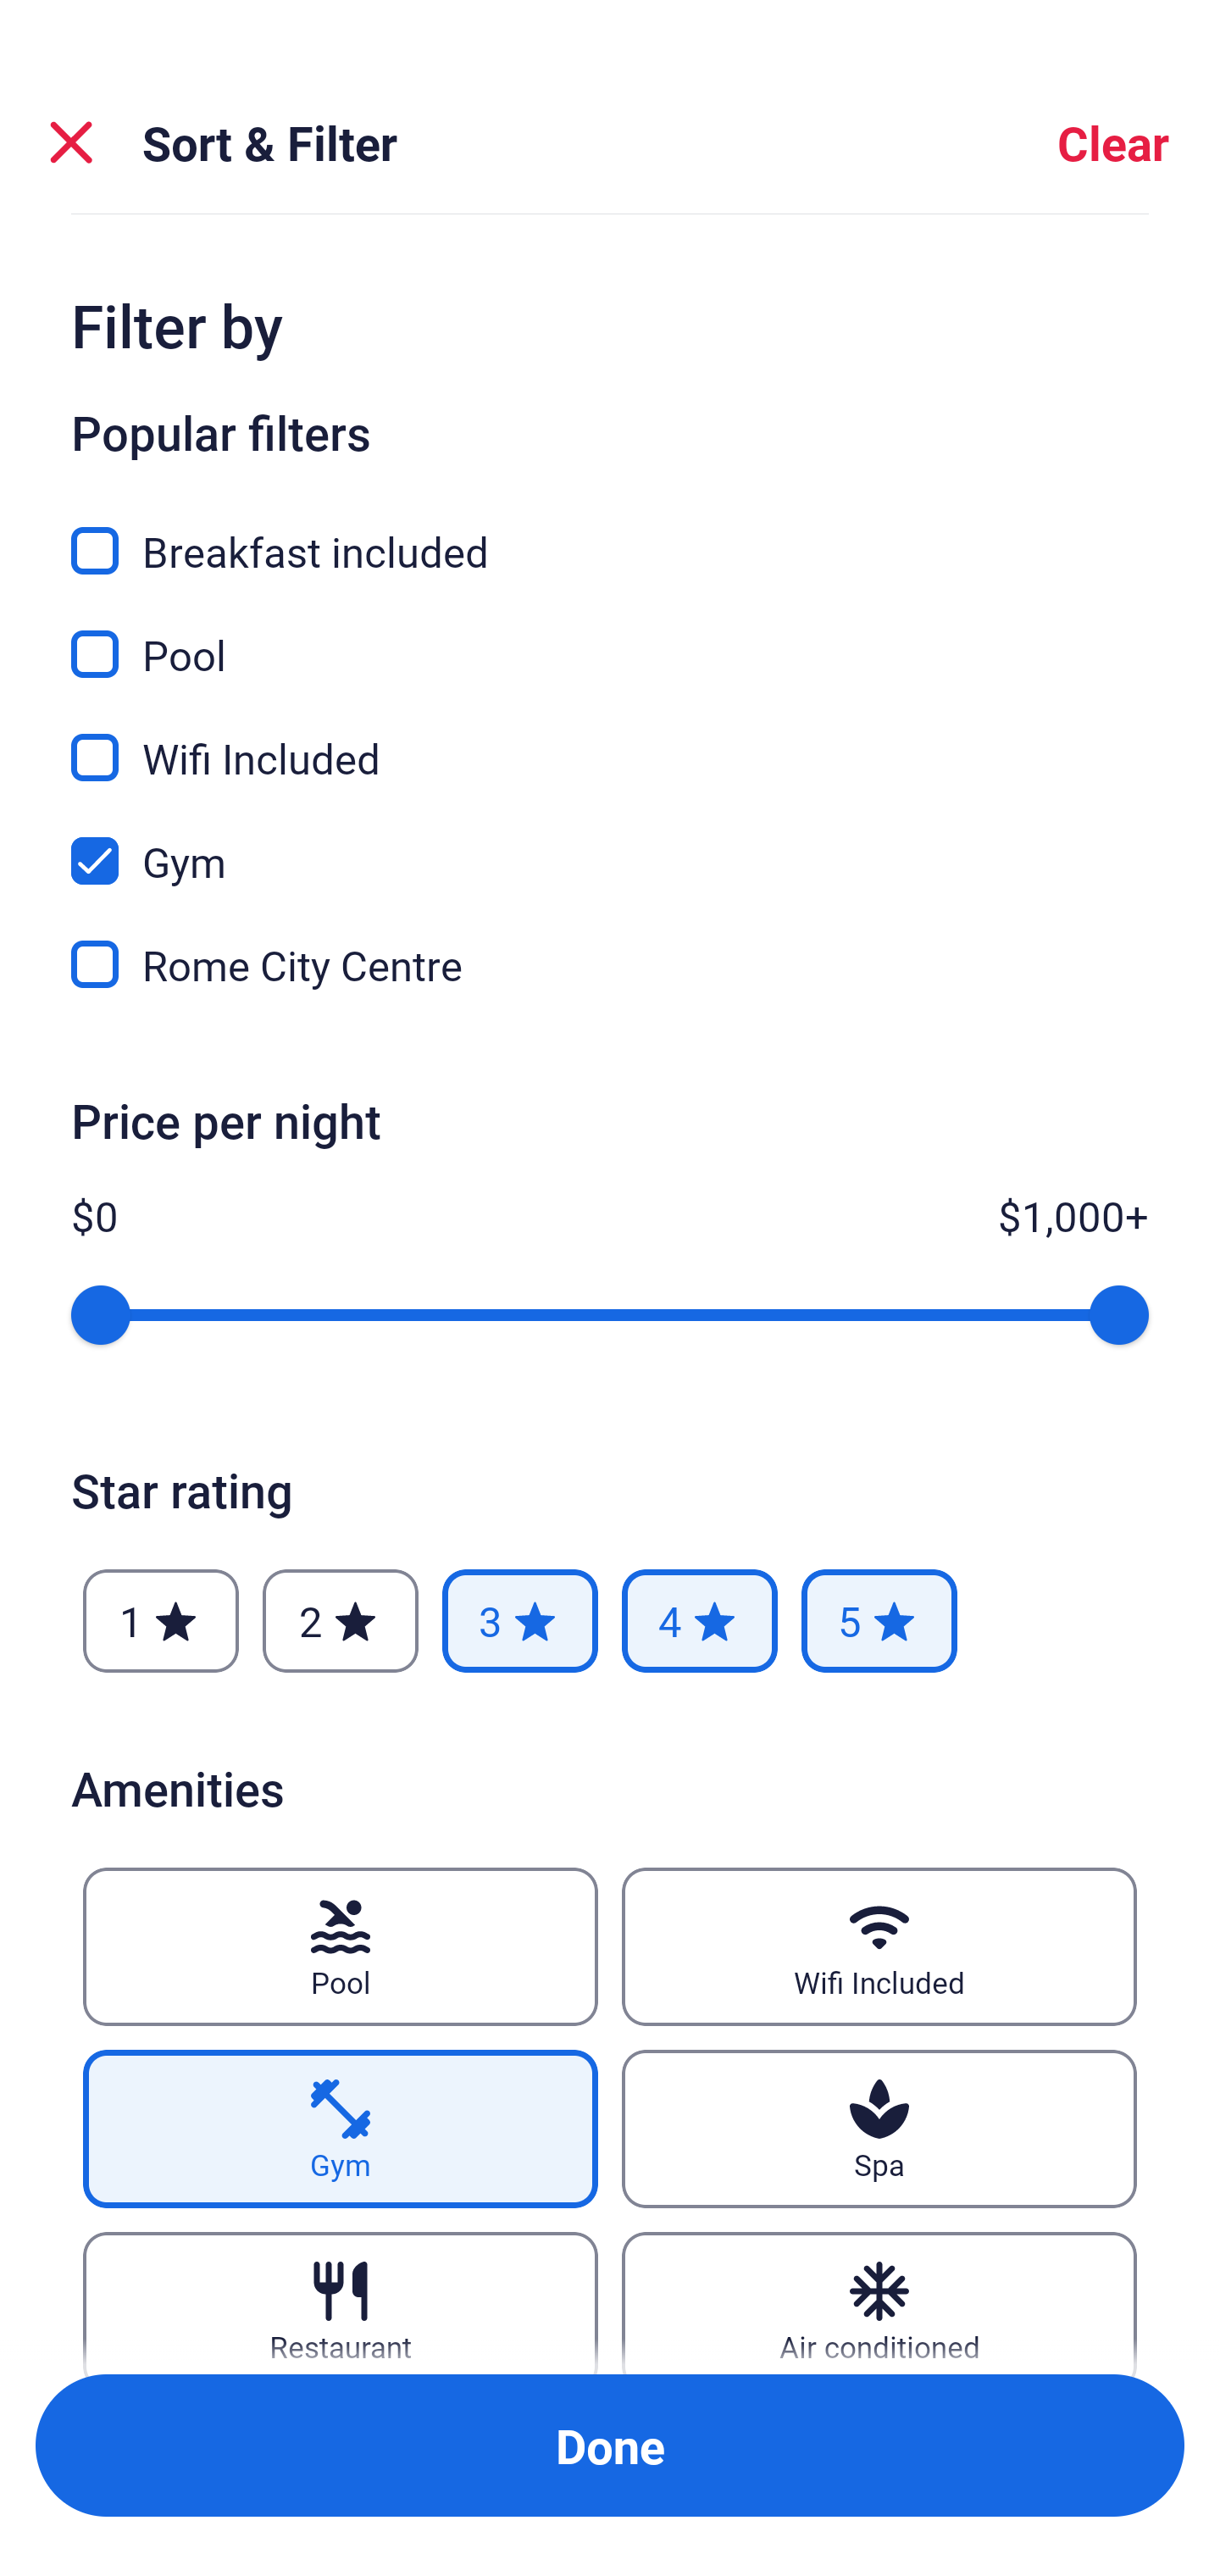 Image resolution: width=1220 pixels, height=2576 pixels. What do you see at coordinates (71, 142) in the screenshot?
I see `Close Sort and Filter` at bounding box center [71, 142].